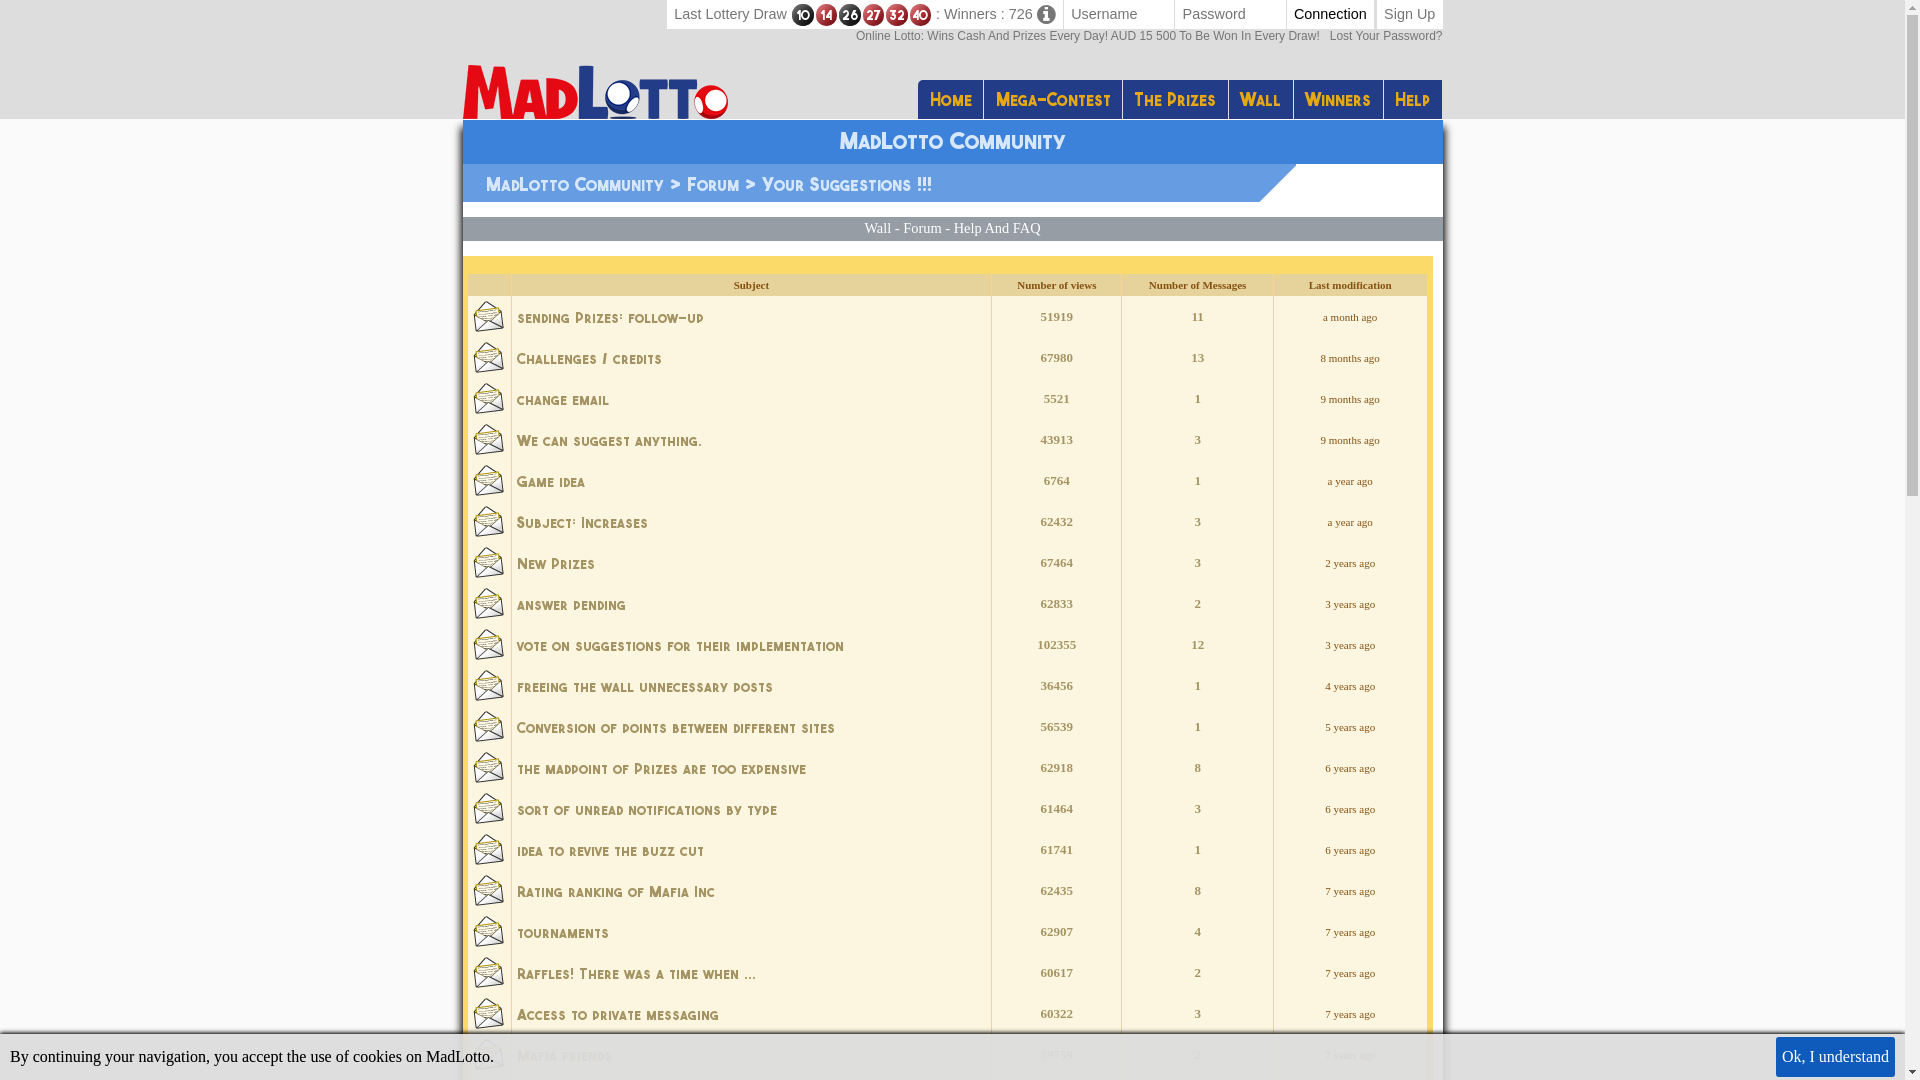 The height and width of the screenshot is (1080, 1920). What do you see at coordinates (1197, 973) in the screenshot?
I see `2` at bounding box center [1197, 973].